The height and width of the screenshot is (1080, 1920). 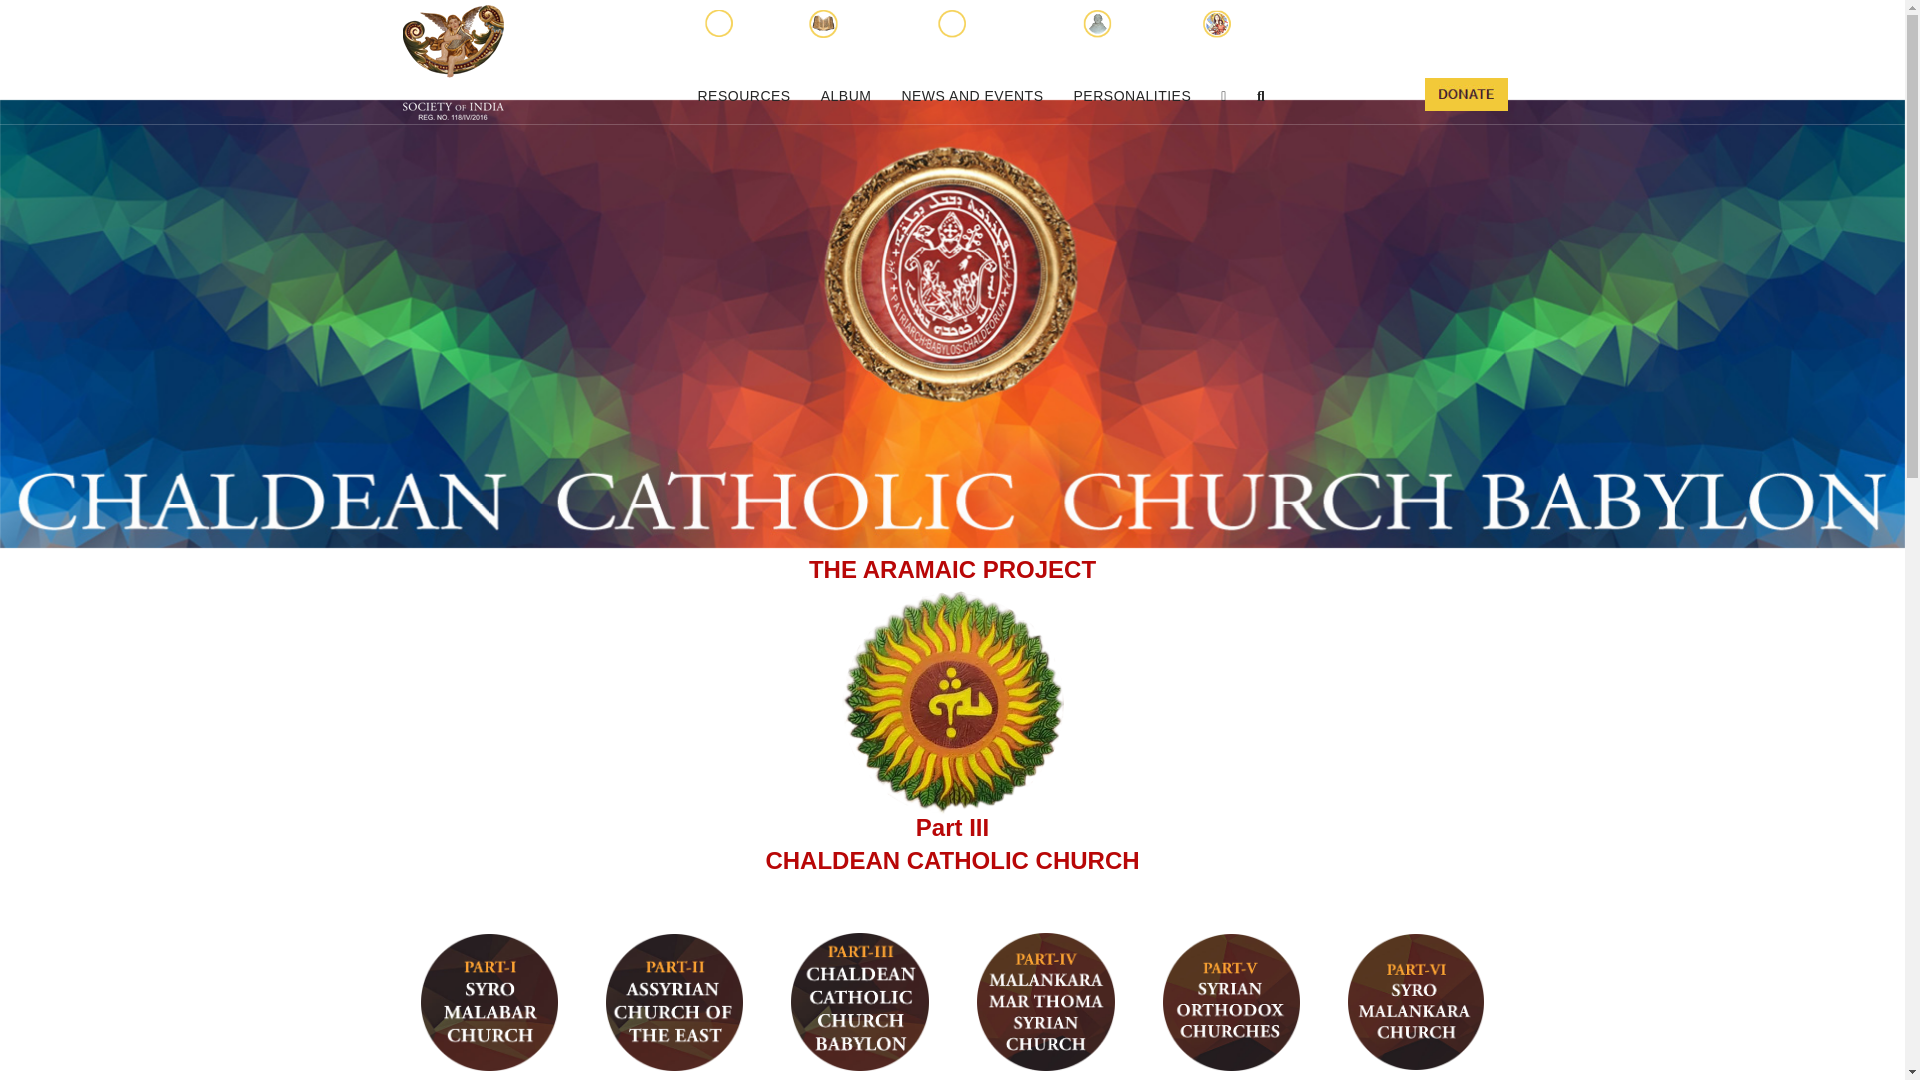 I want to click on NEWS AND EVENTS, so click(x=971, y=96).